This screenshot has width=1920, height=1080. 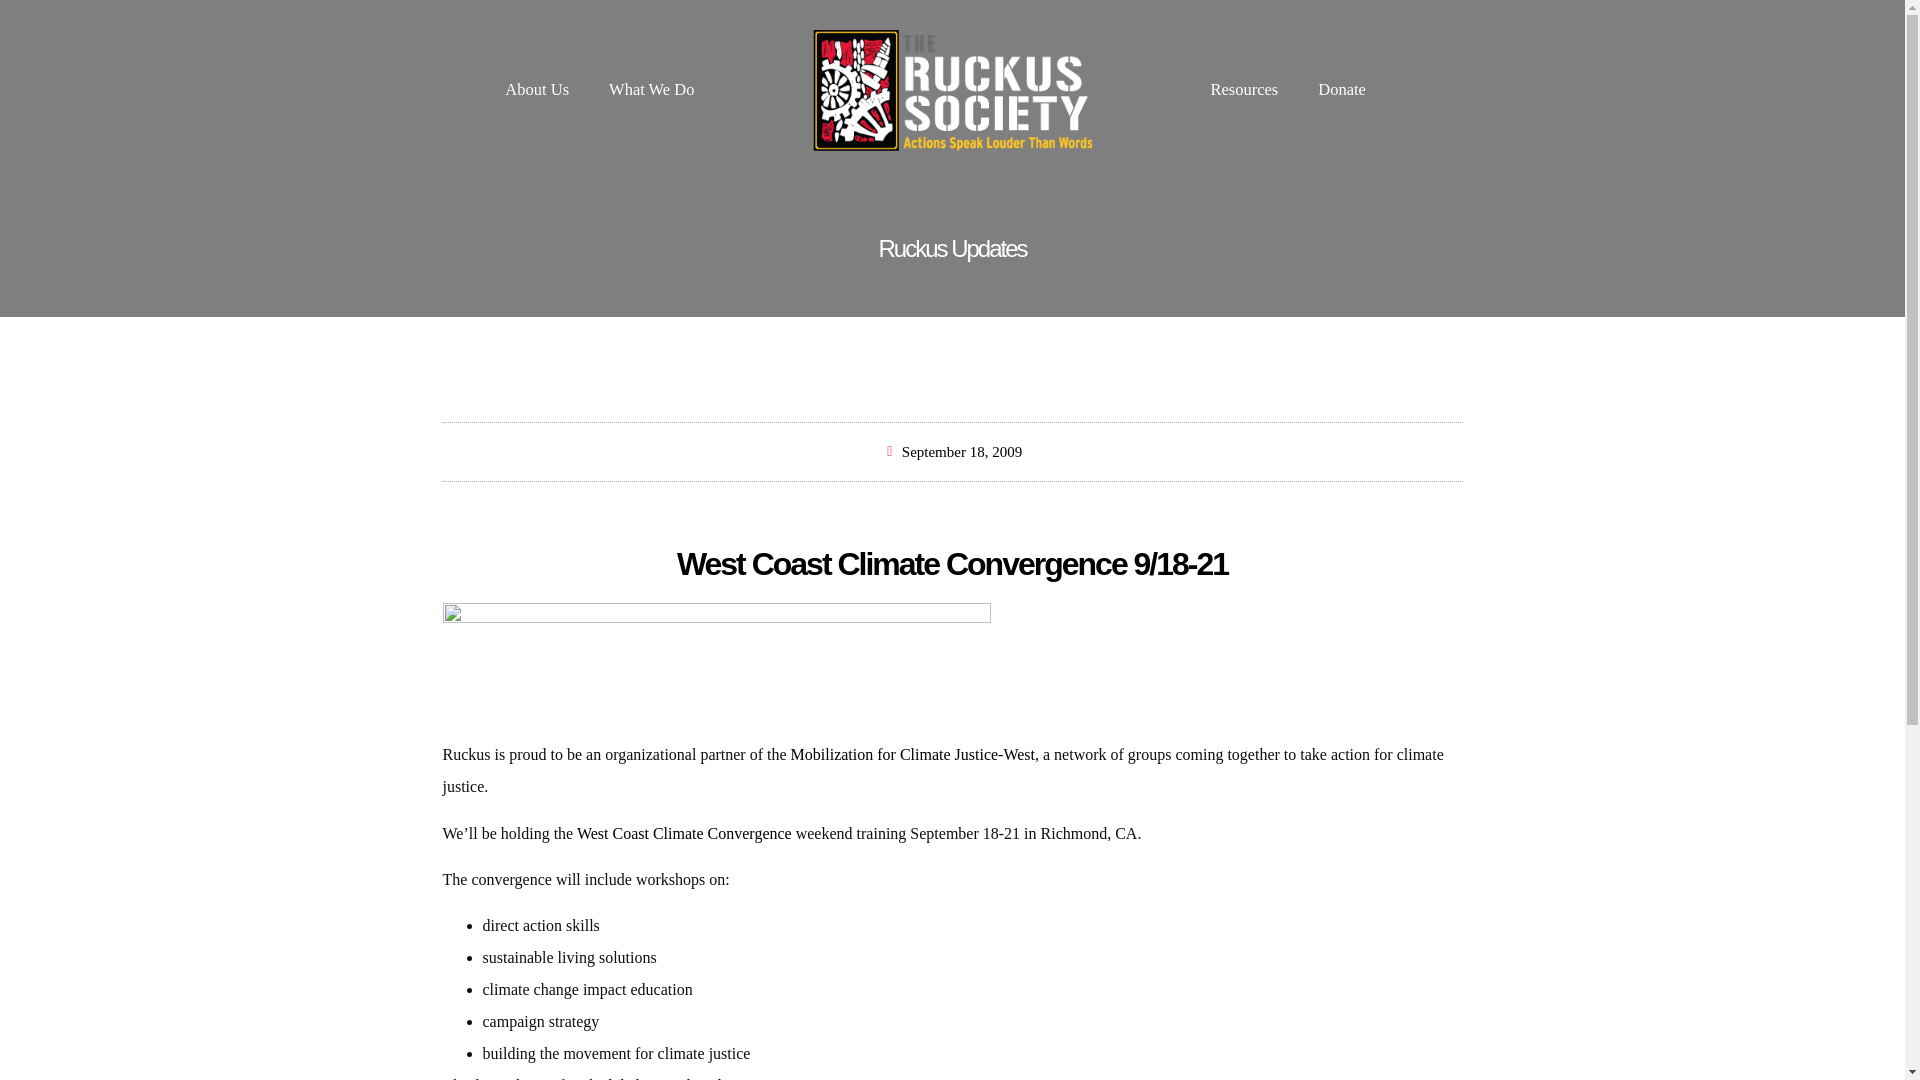 I want to click on What We Do, so click(x=652, y=90).